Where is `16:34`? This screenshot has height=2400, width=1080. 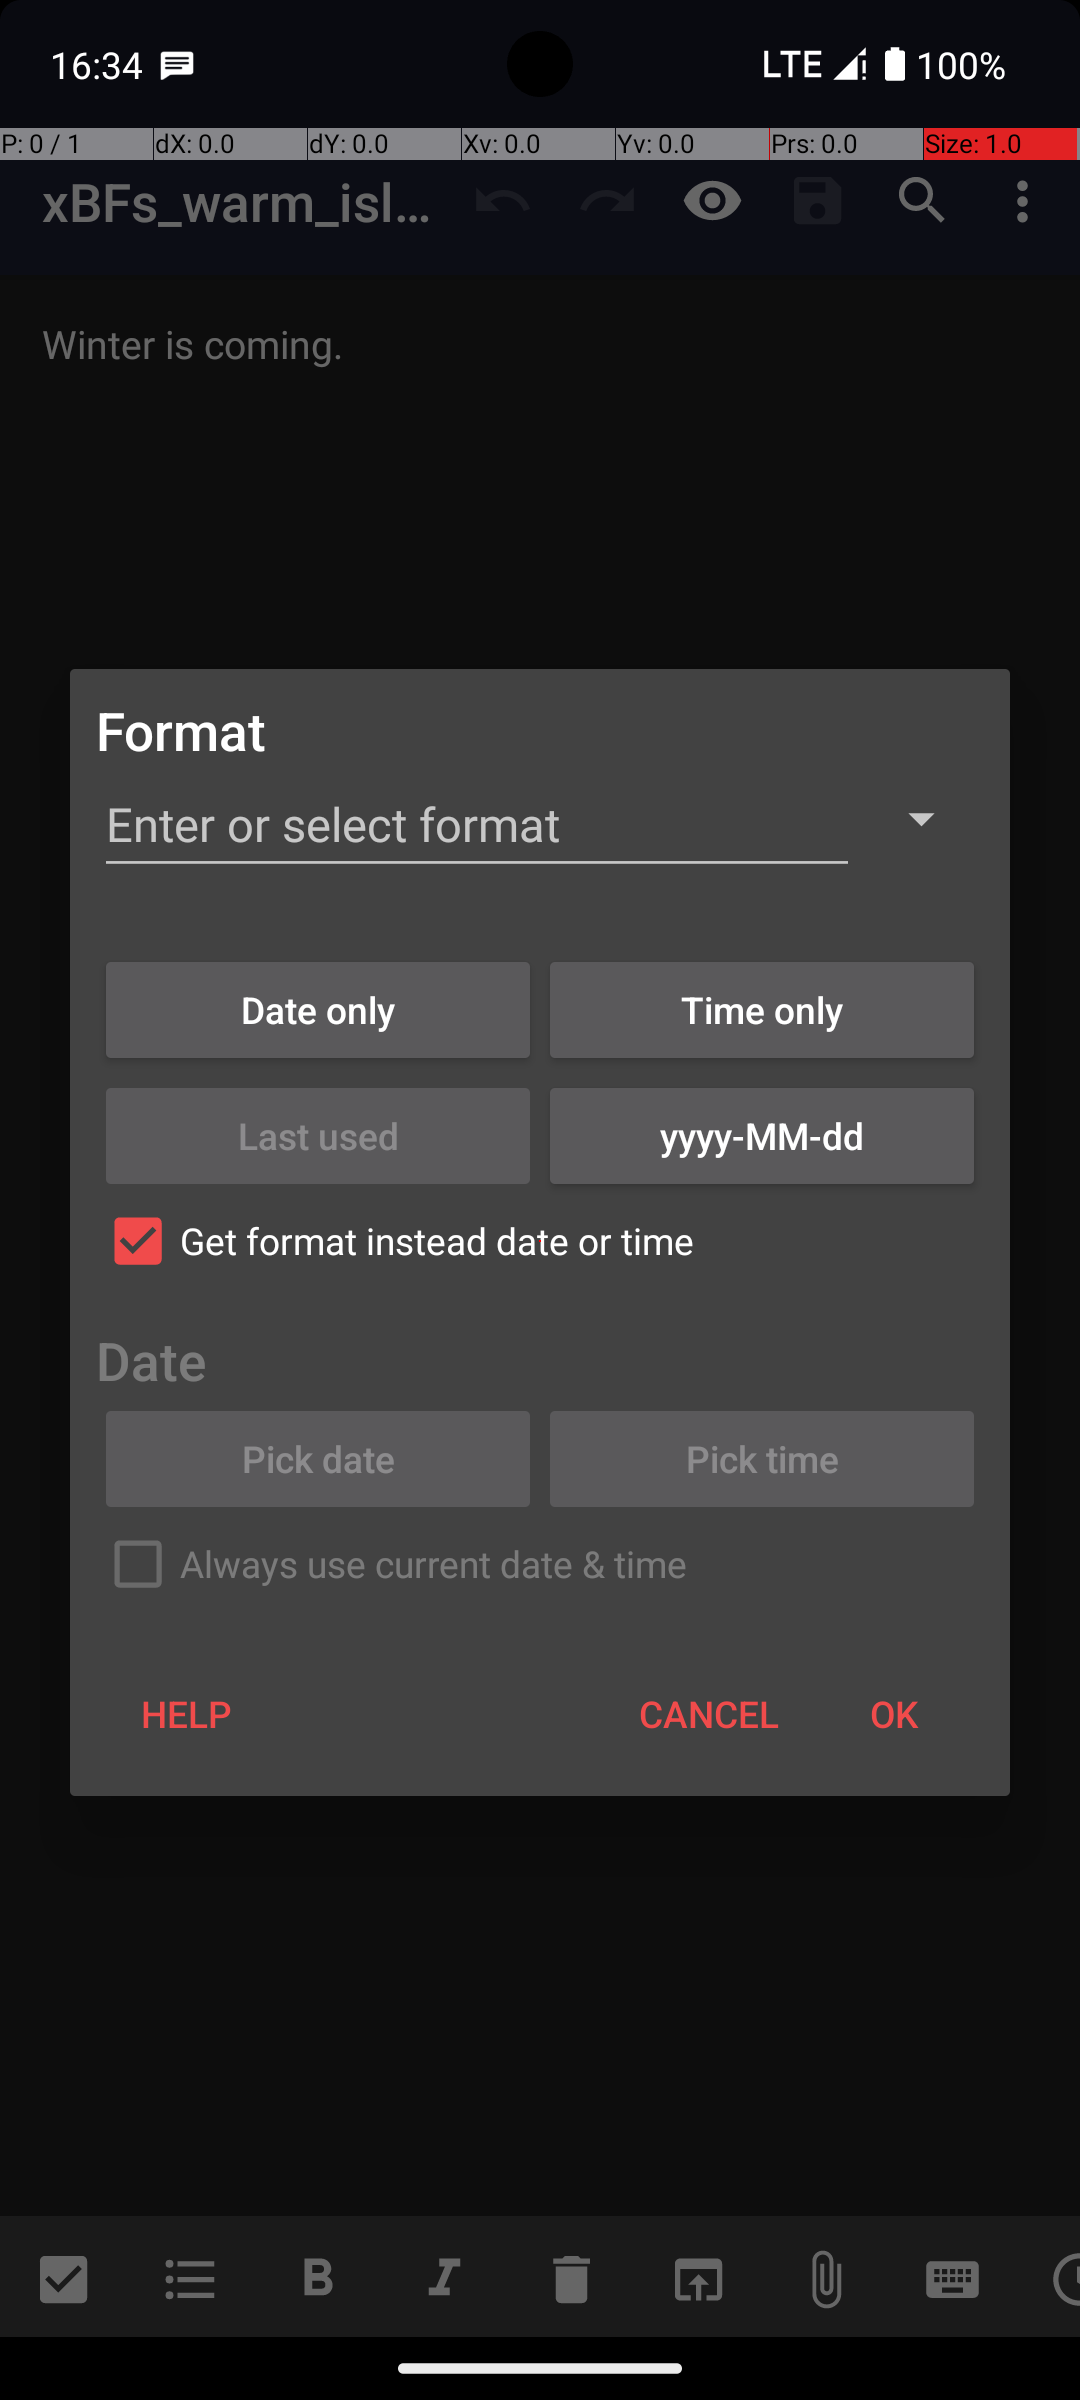 16:34 is located at coordinates (99, 64).